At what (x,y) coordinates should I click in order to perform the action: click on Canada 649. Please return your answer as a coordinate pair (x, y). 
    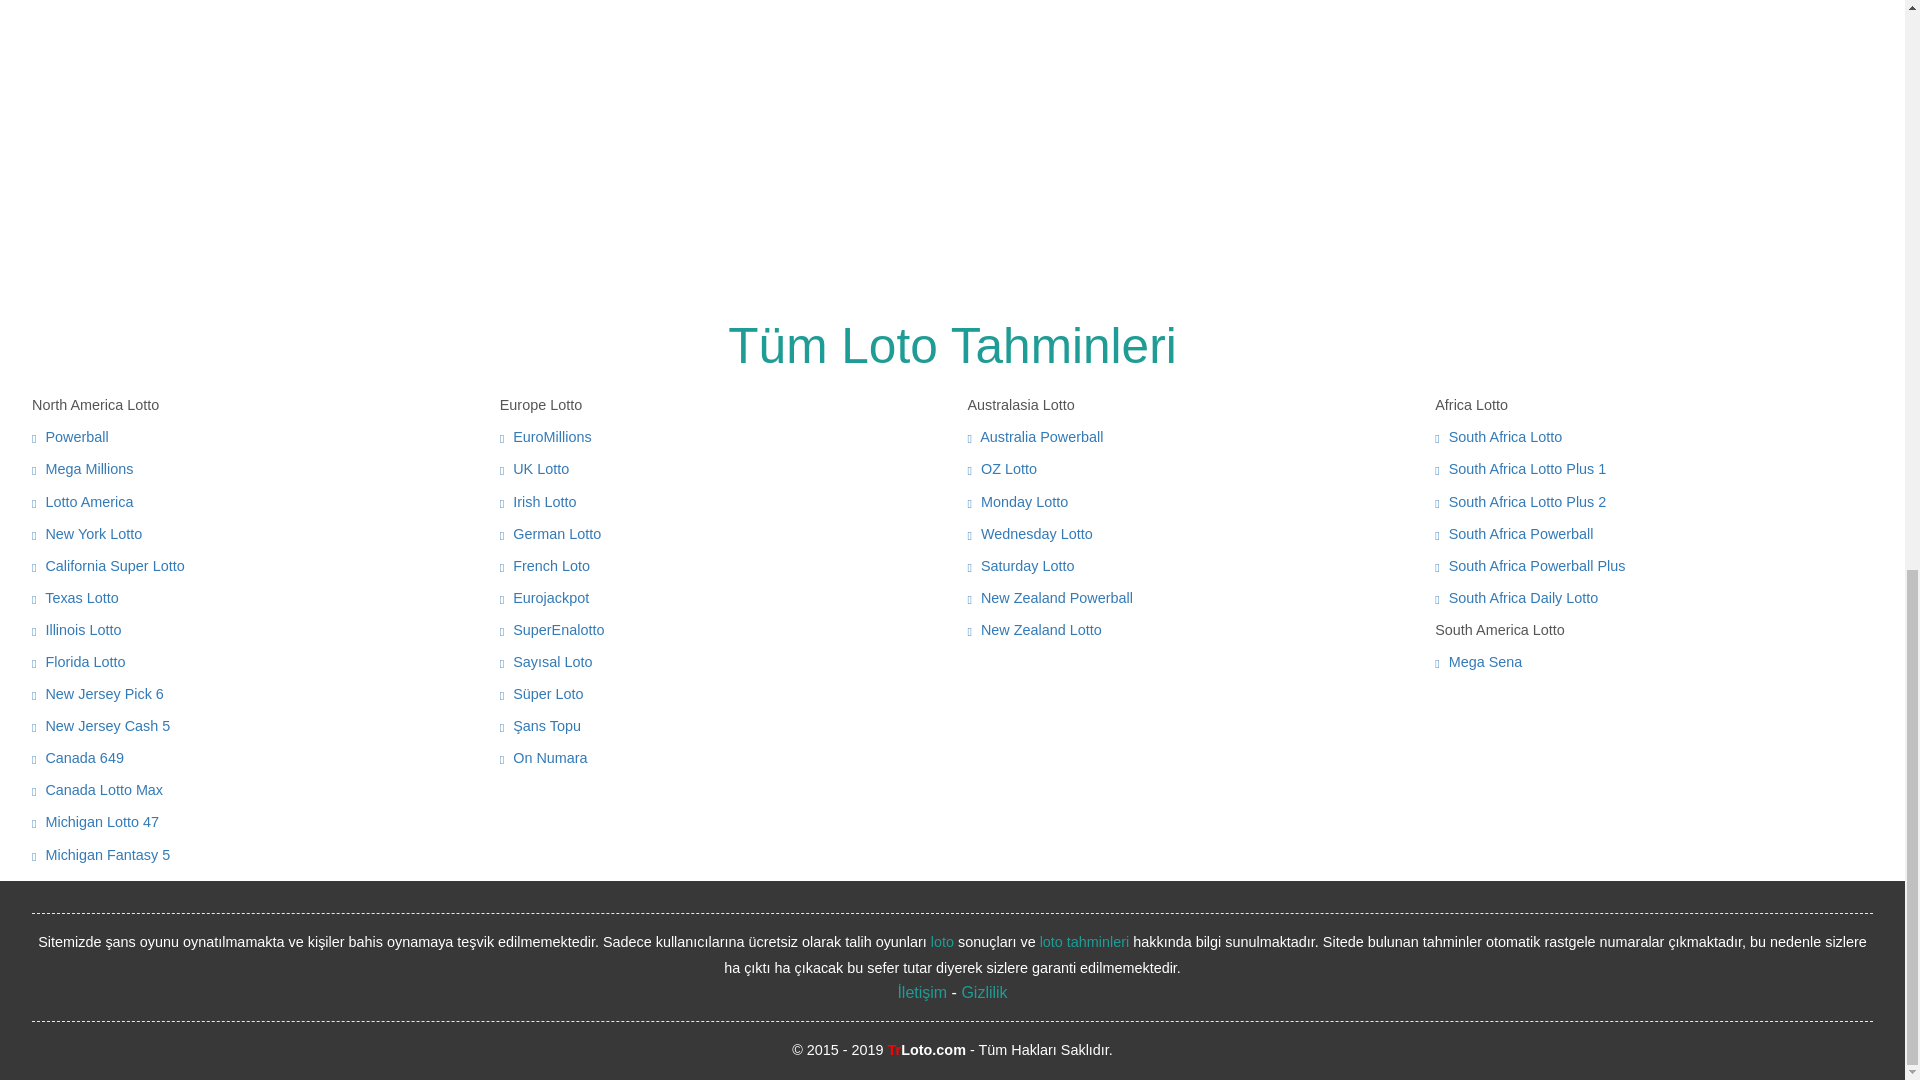
    Looking at the image, I should click on (78, 757).